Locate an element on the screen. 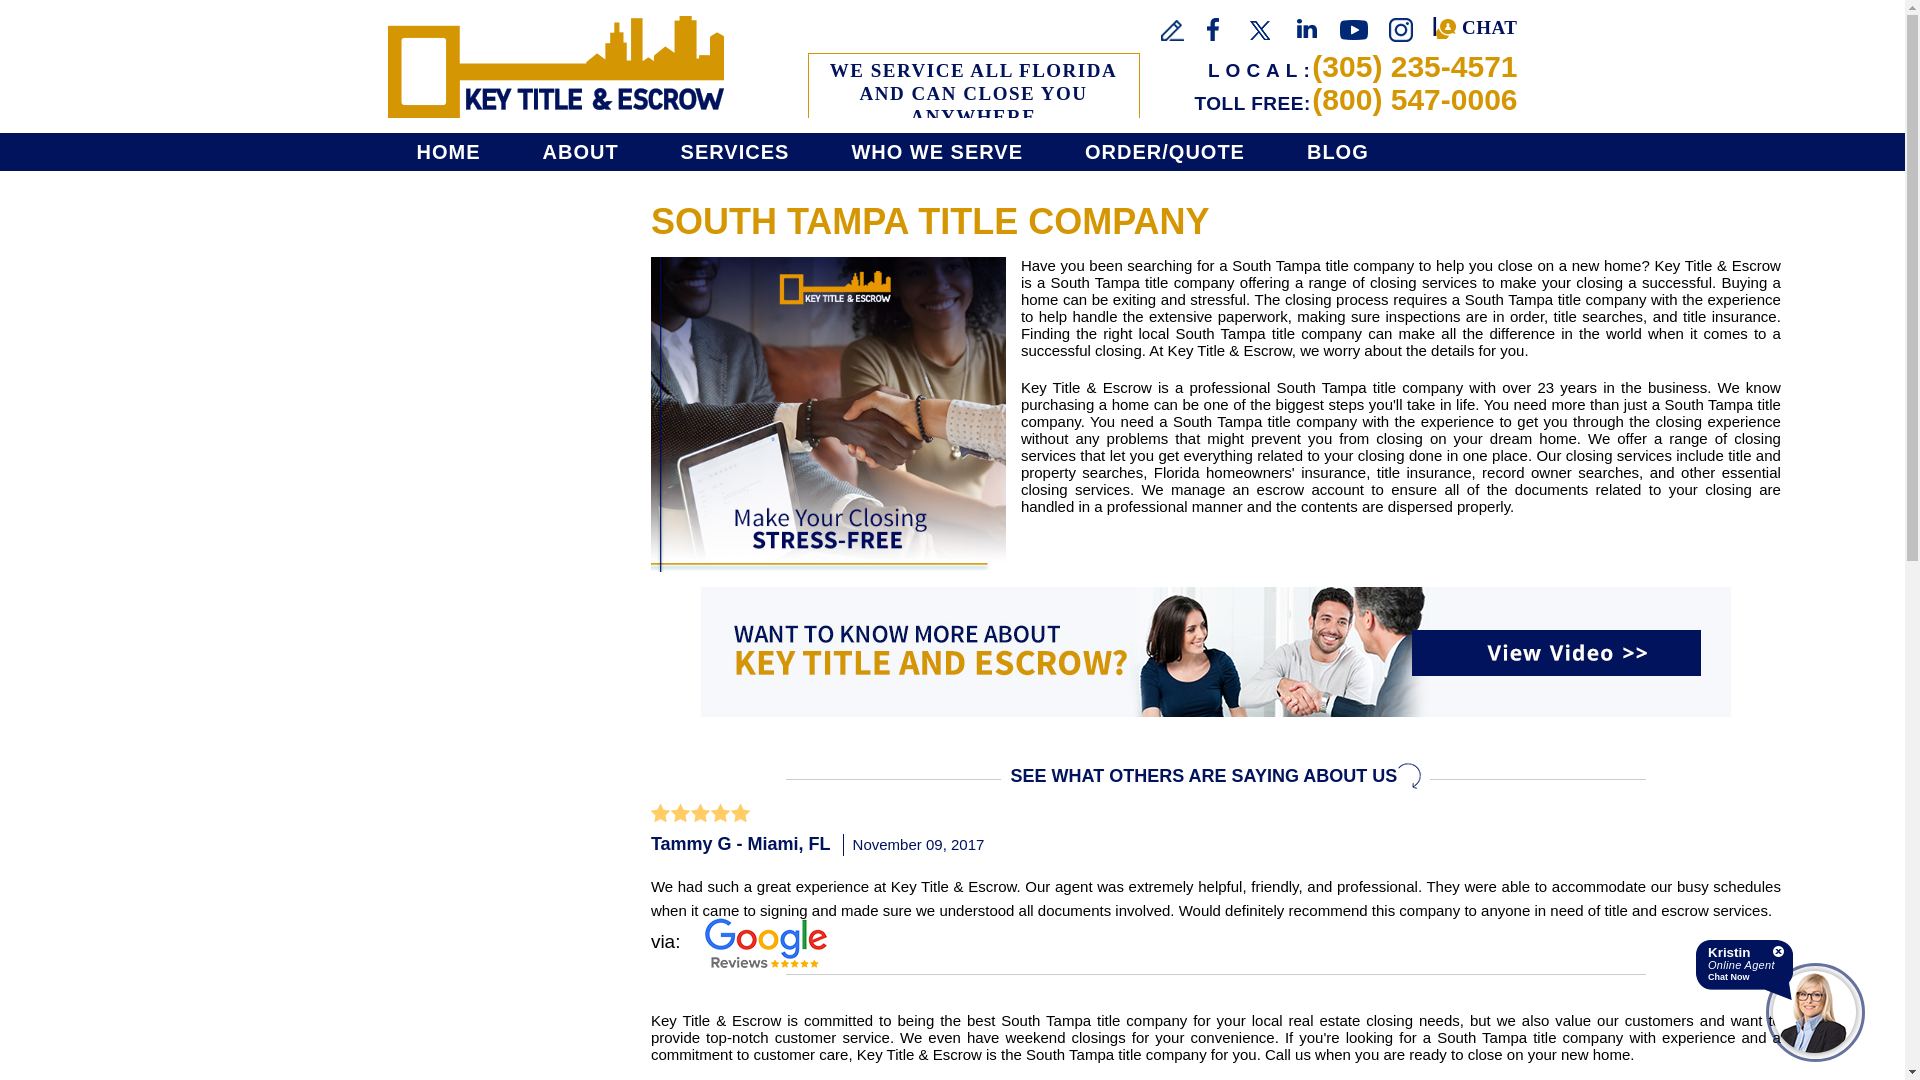 The width and height of the screenshot is (1920, 1080). Services is located at coordinates (735, 151).